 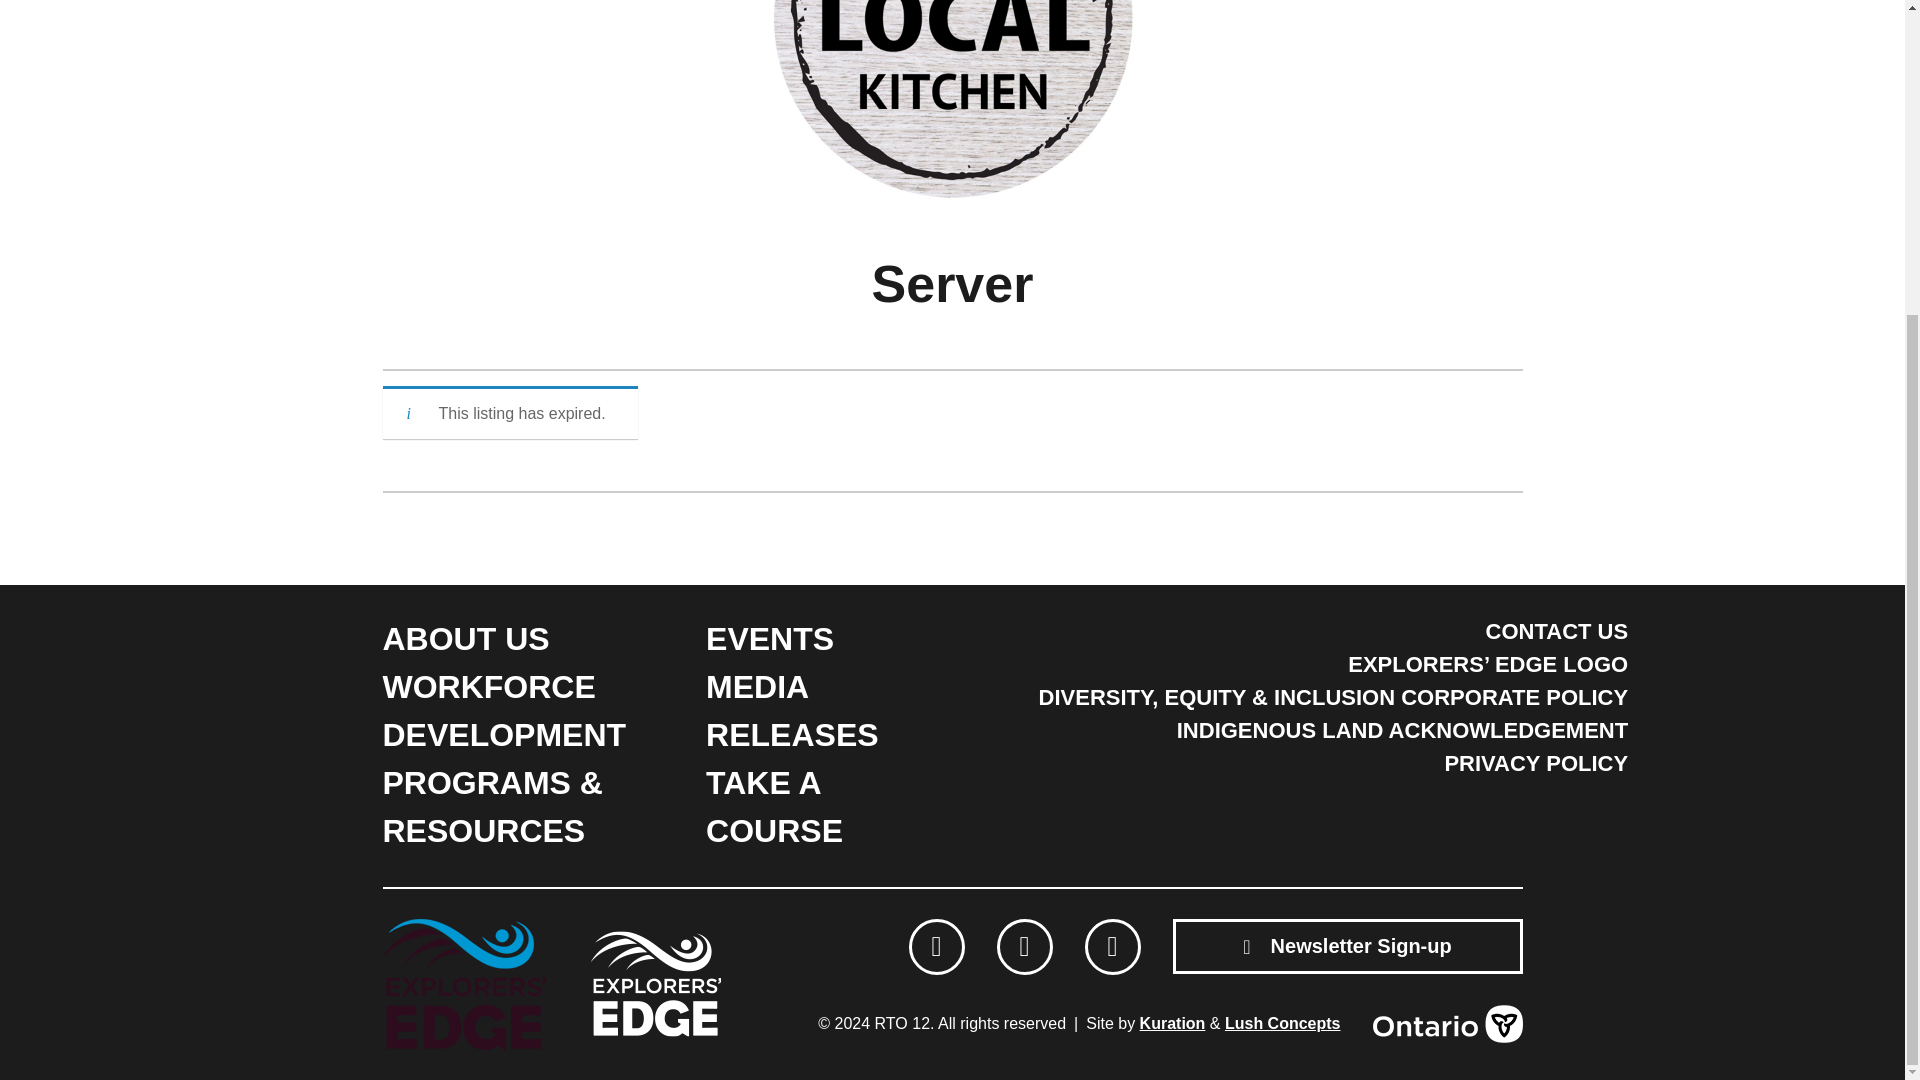 What do you see at coordinates (770, 638) in the screenshot?
I see `EVENTS` at bounding box center [770, 638].